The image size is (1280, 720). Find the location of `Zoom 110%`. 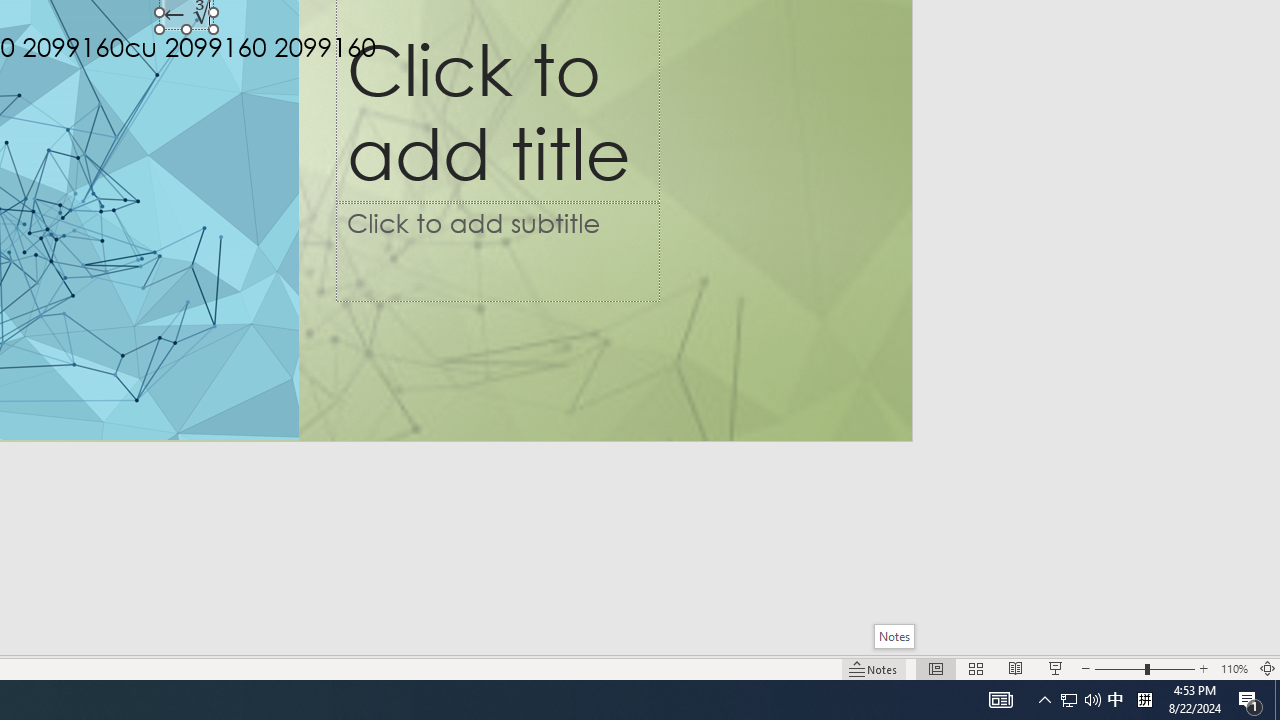

Zoom 110% is located at coordinates (1234, 668).